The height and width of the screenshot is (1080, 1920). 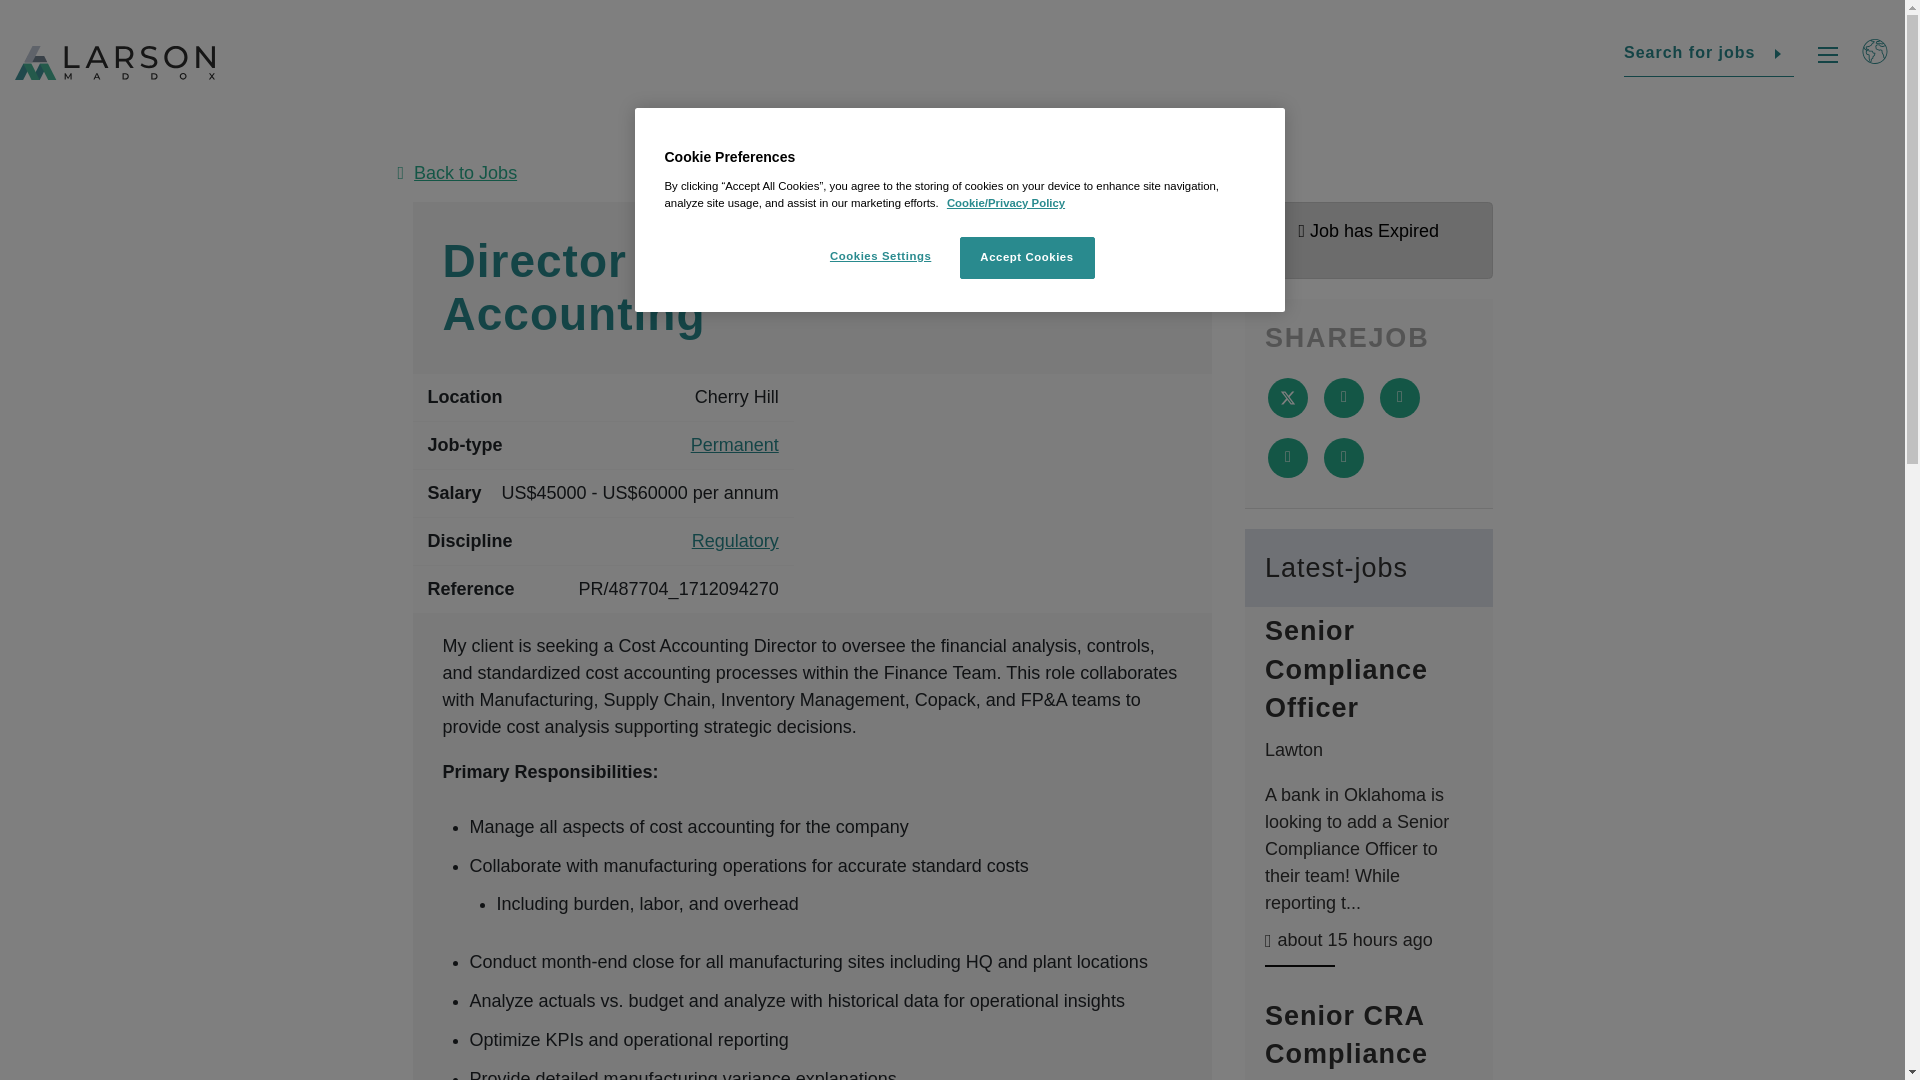 I want to click on Facebook, so click(x=1612, y=944).